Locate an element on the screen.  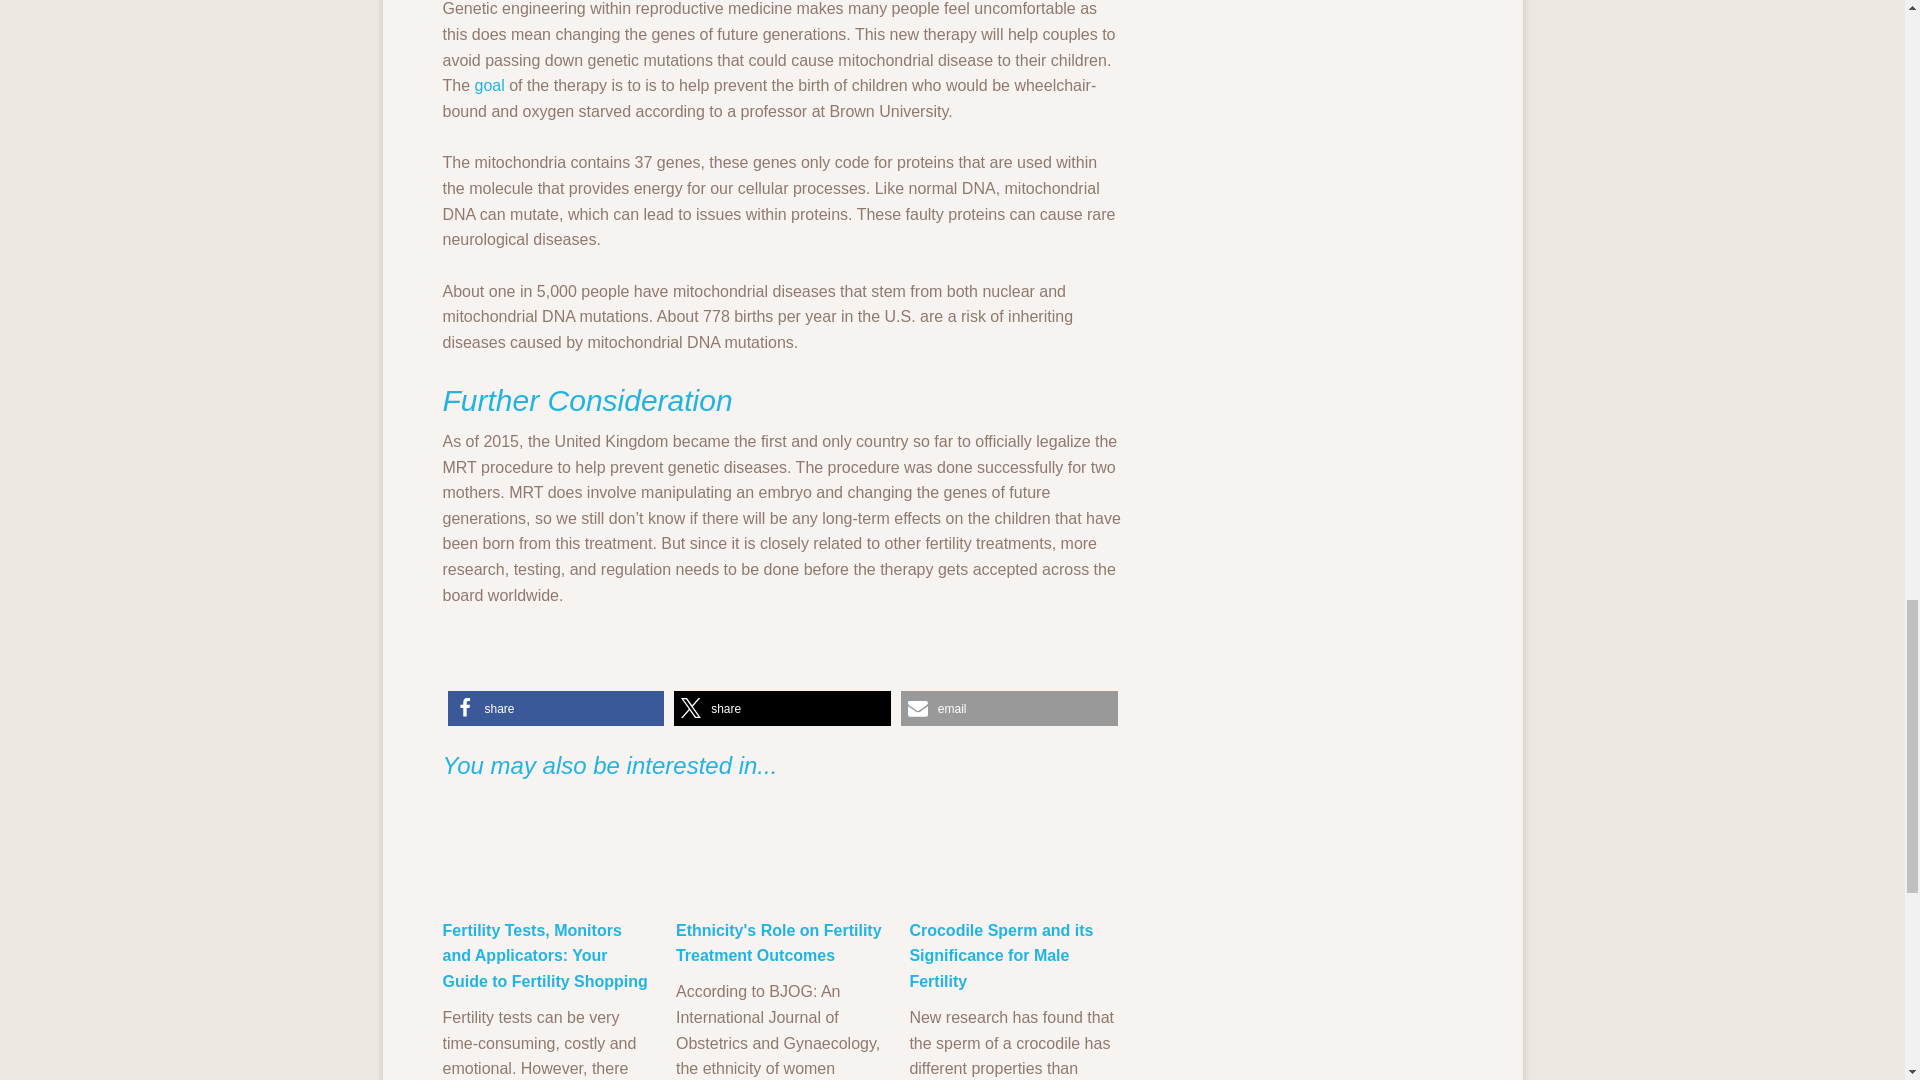
email  is located at coordinates (1008, 708).